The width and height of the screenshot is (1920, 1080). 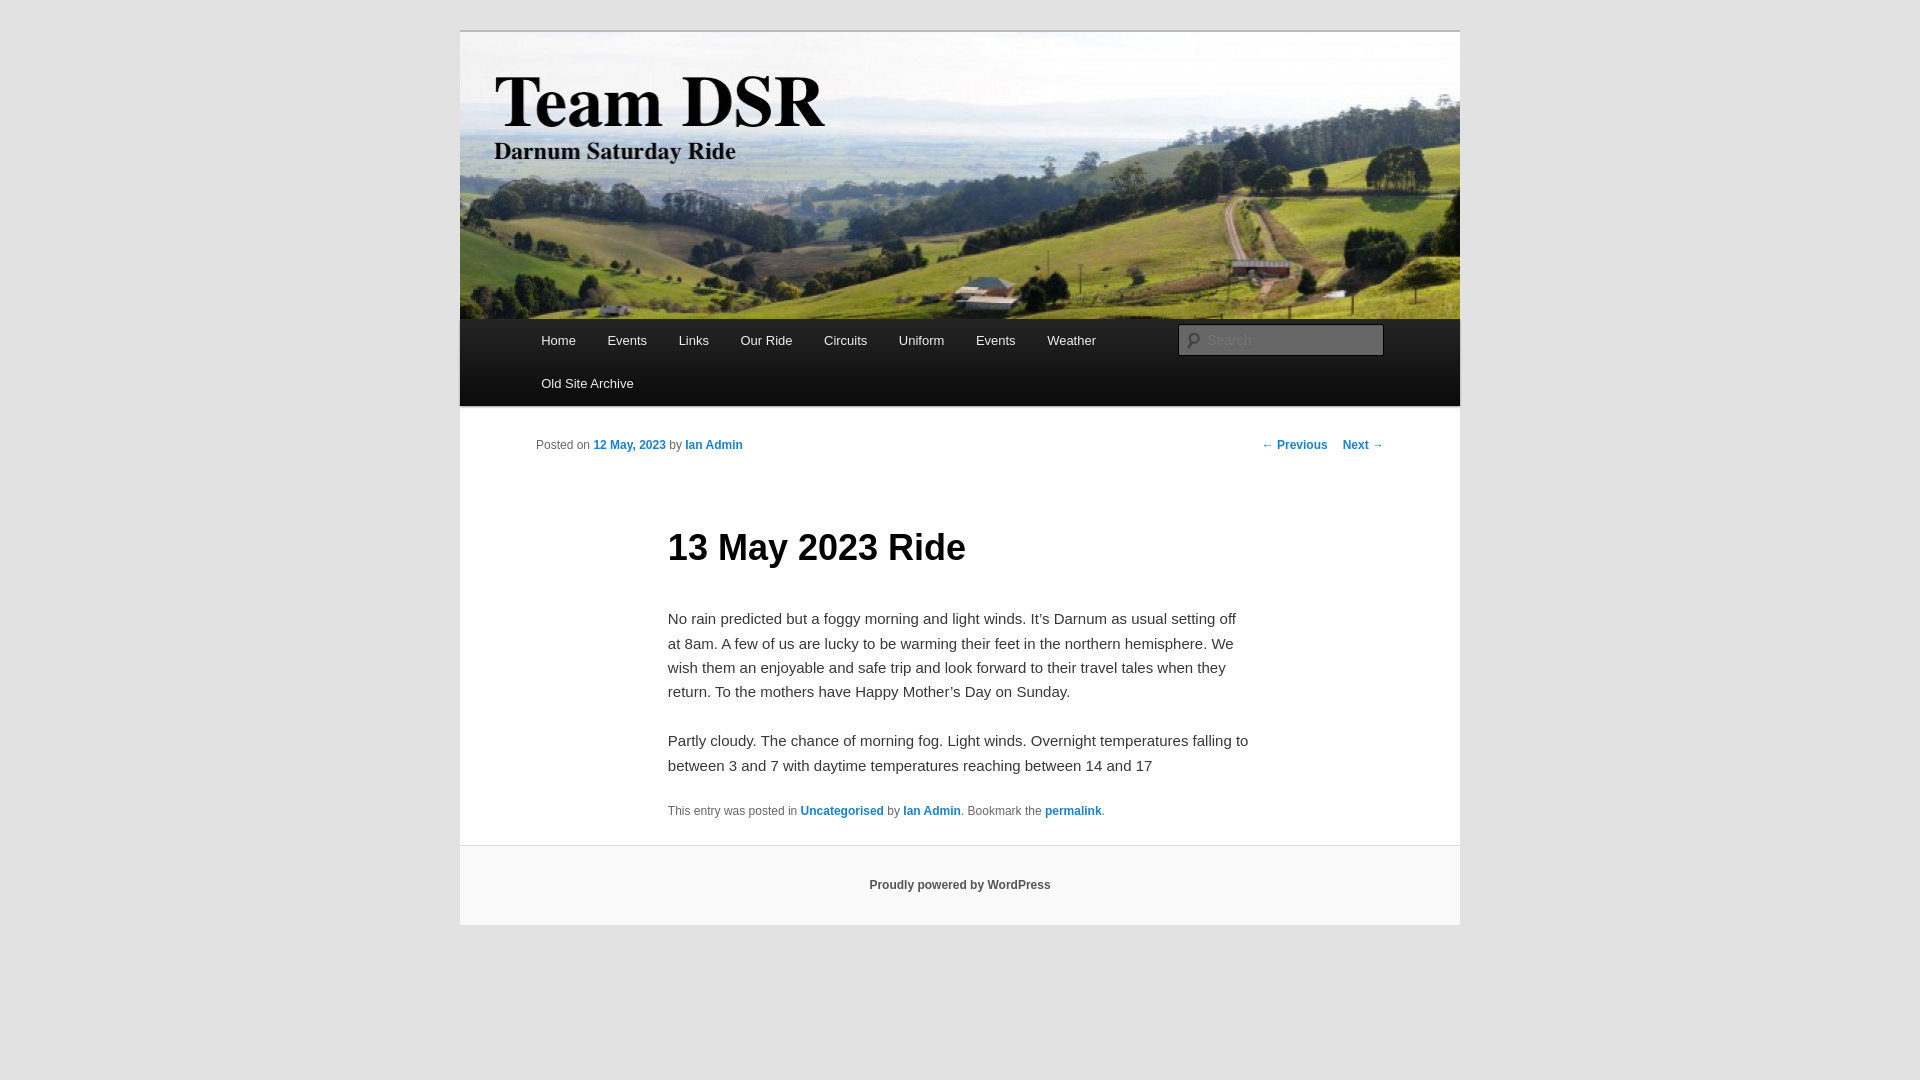 What do you see at coordinates (630, 445) in the screenshot?
I see `6:21 pm` at bounding box center [630, 445].